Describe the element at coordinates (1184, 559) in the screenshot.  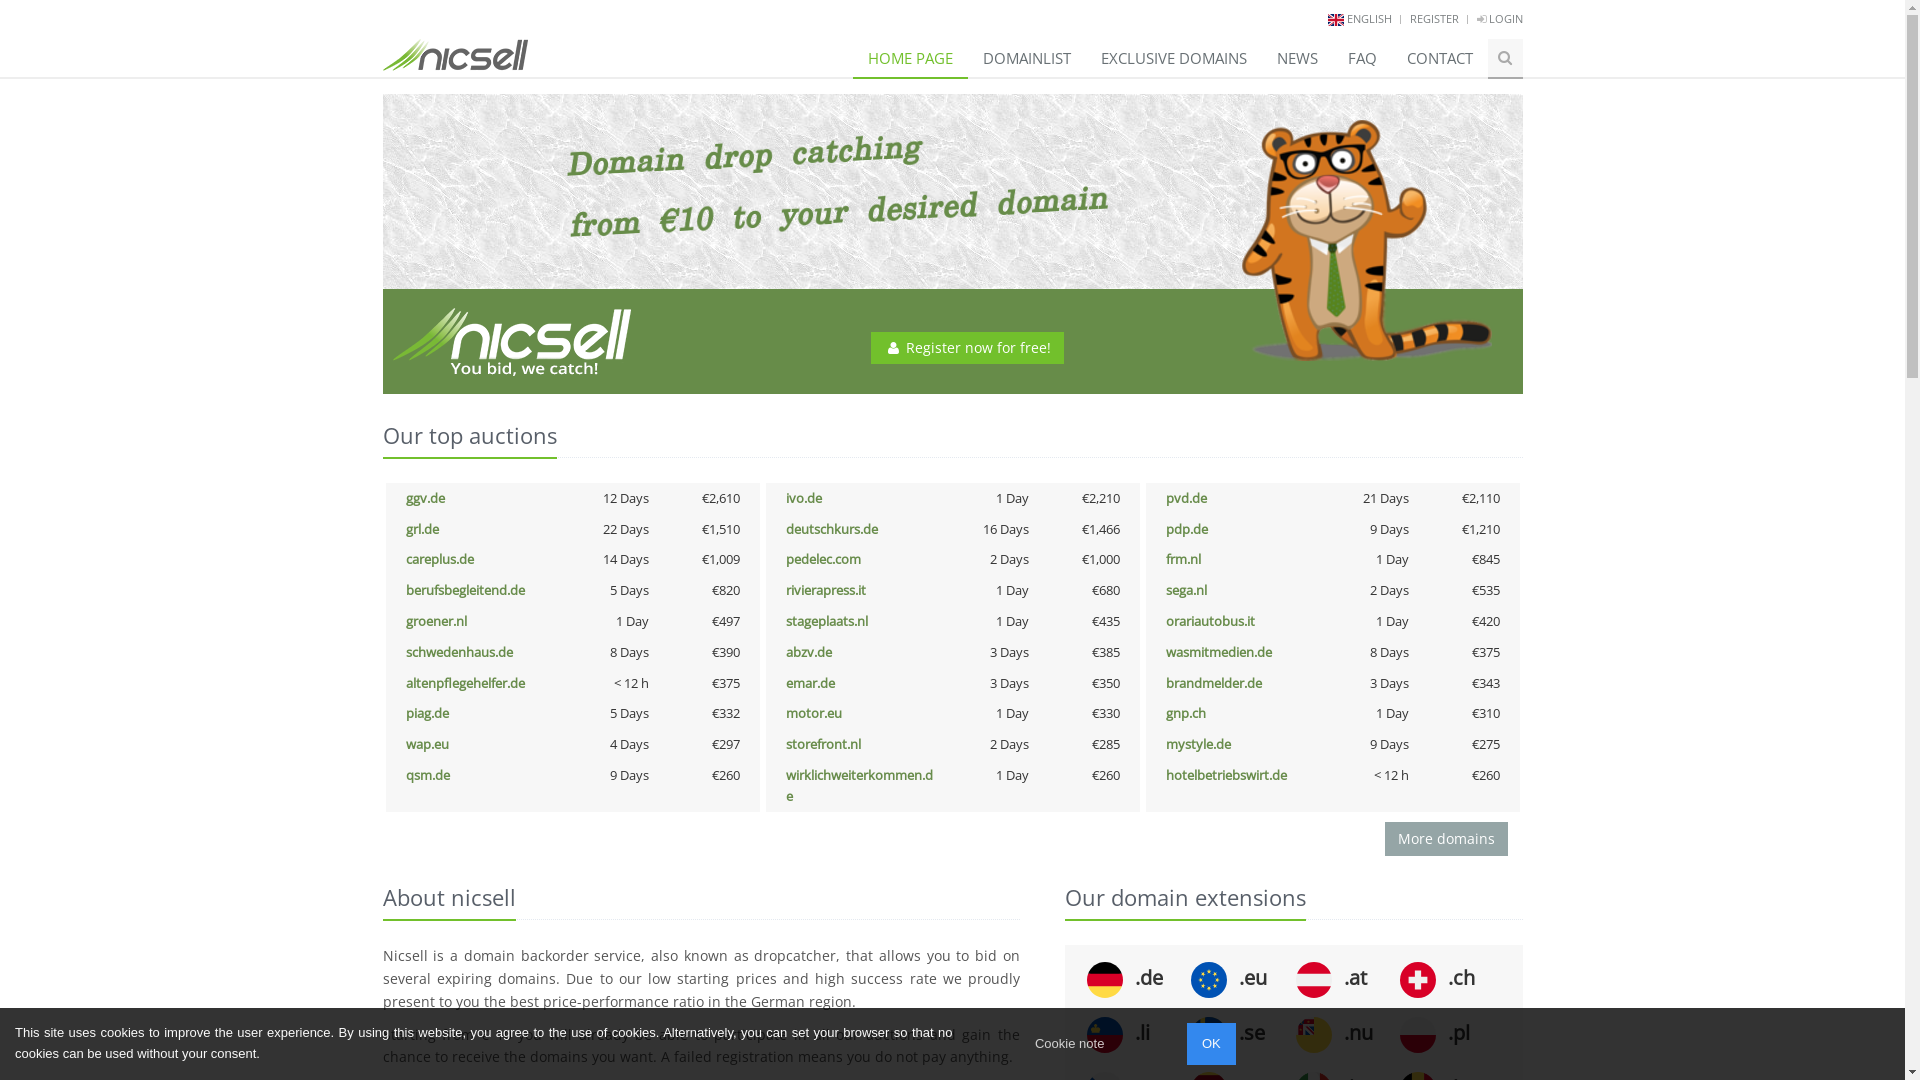
I see `frm.nl` at that location.